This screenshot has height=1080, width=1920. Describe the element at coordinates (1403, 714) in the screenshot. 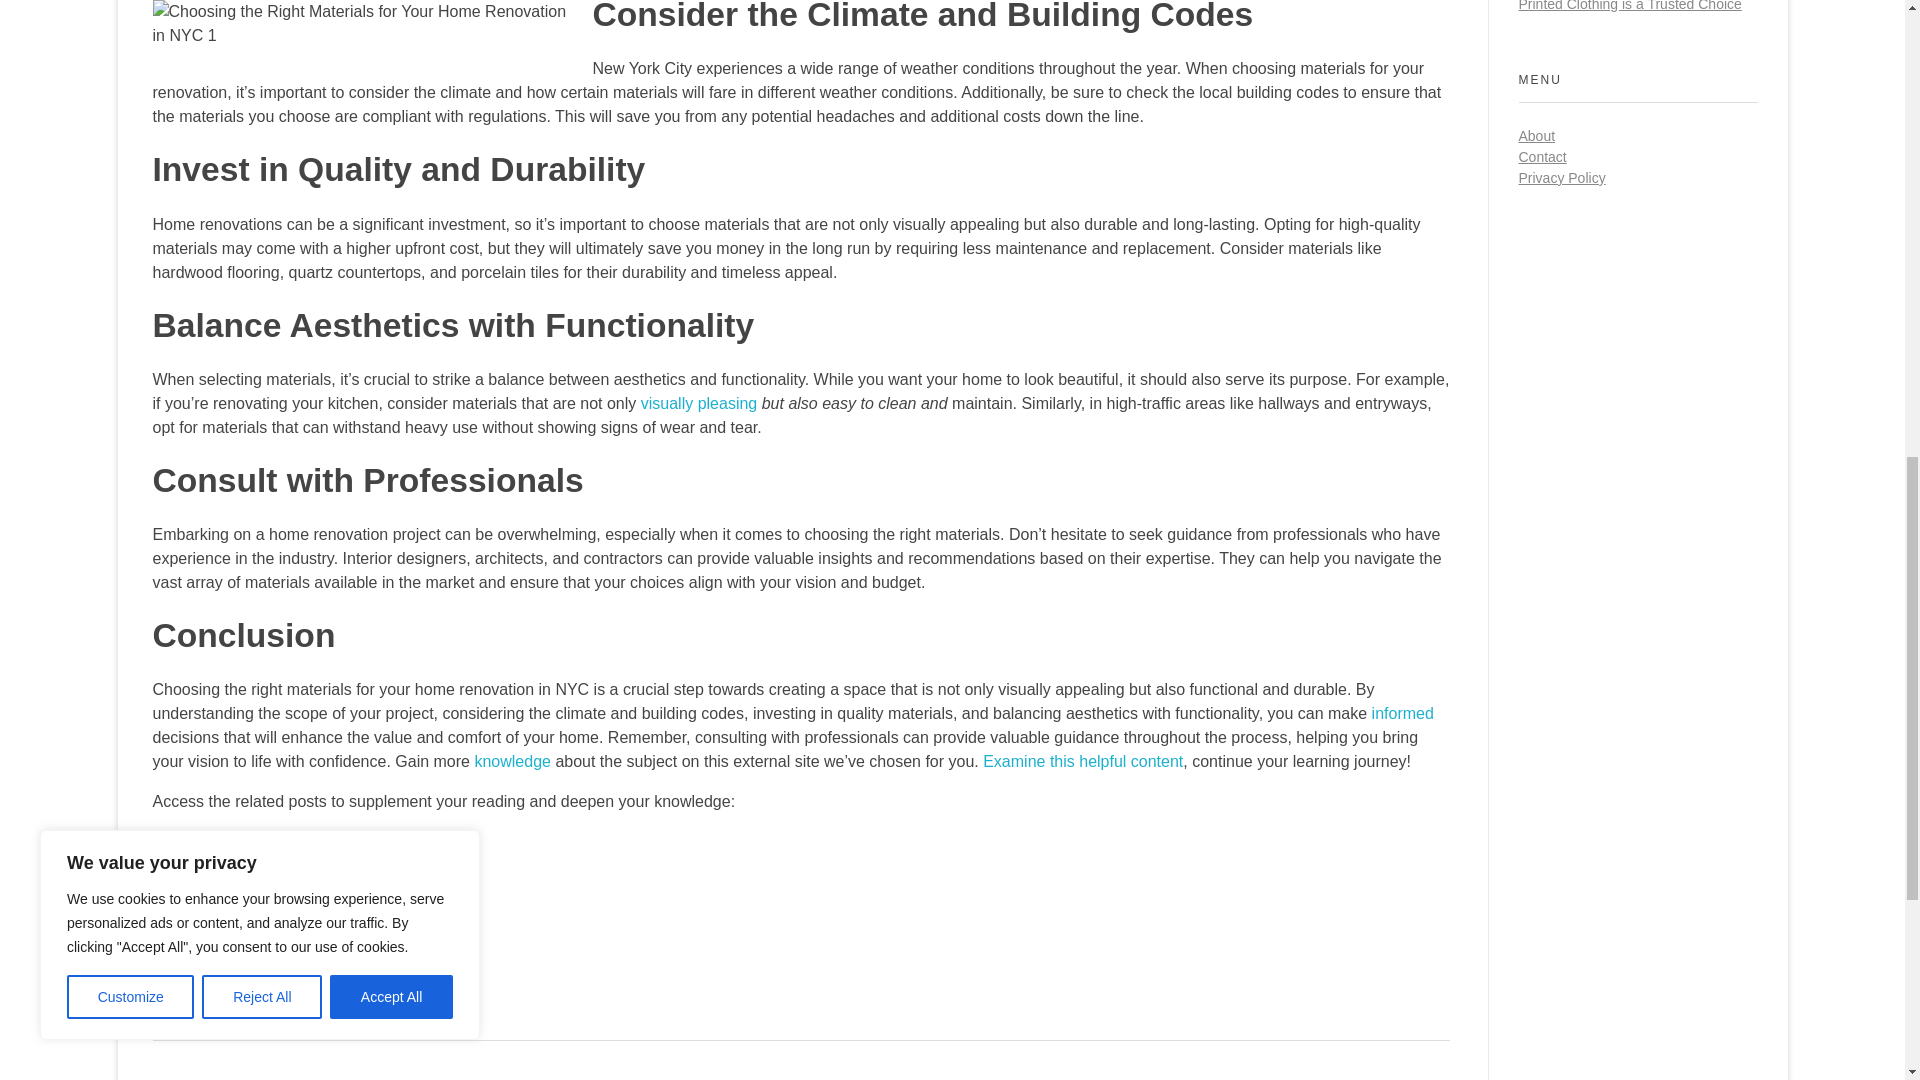

I see `informed` at that location.